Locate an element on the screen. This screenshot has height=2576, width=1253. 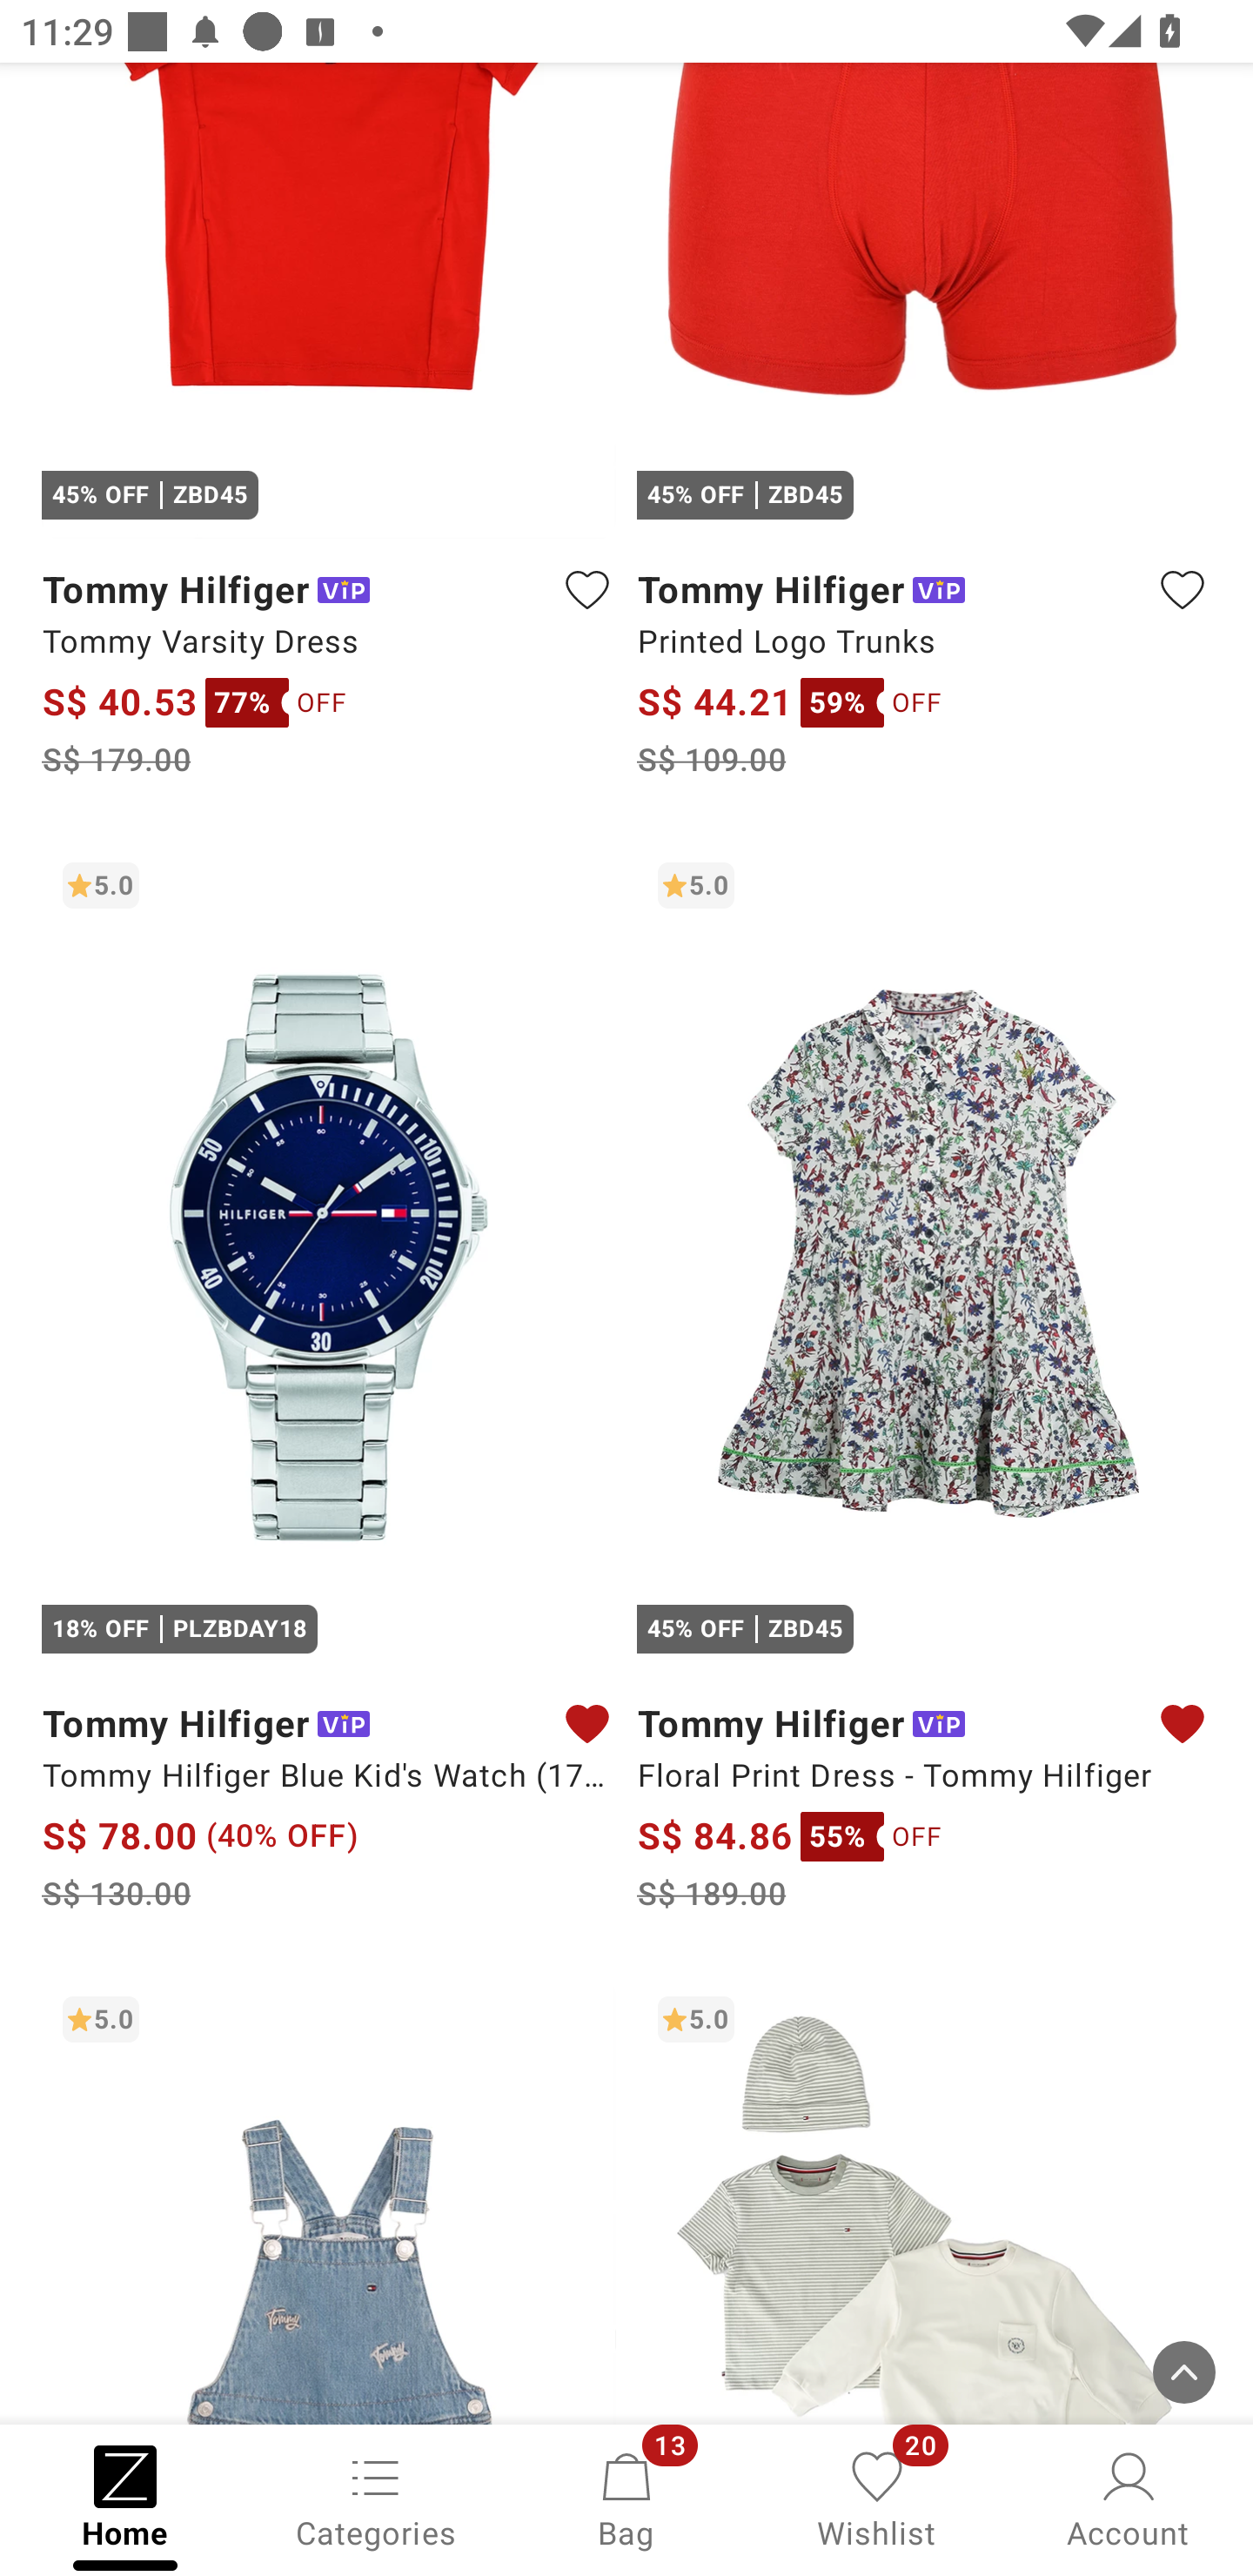
Bag, 13 new notifications Bag is located at coordinates (626, 2498).